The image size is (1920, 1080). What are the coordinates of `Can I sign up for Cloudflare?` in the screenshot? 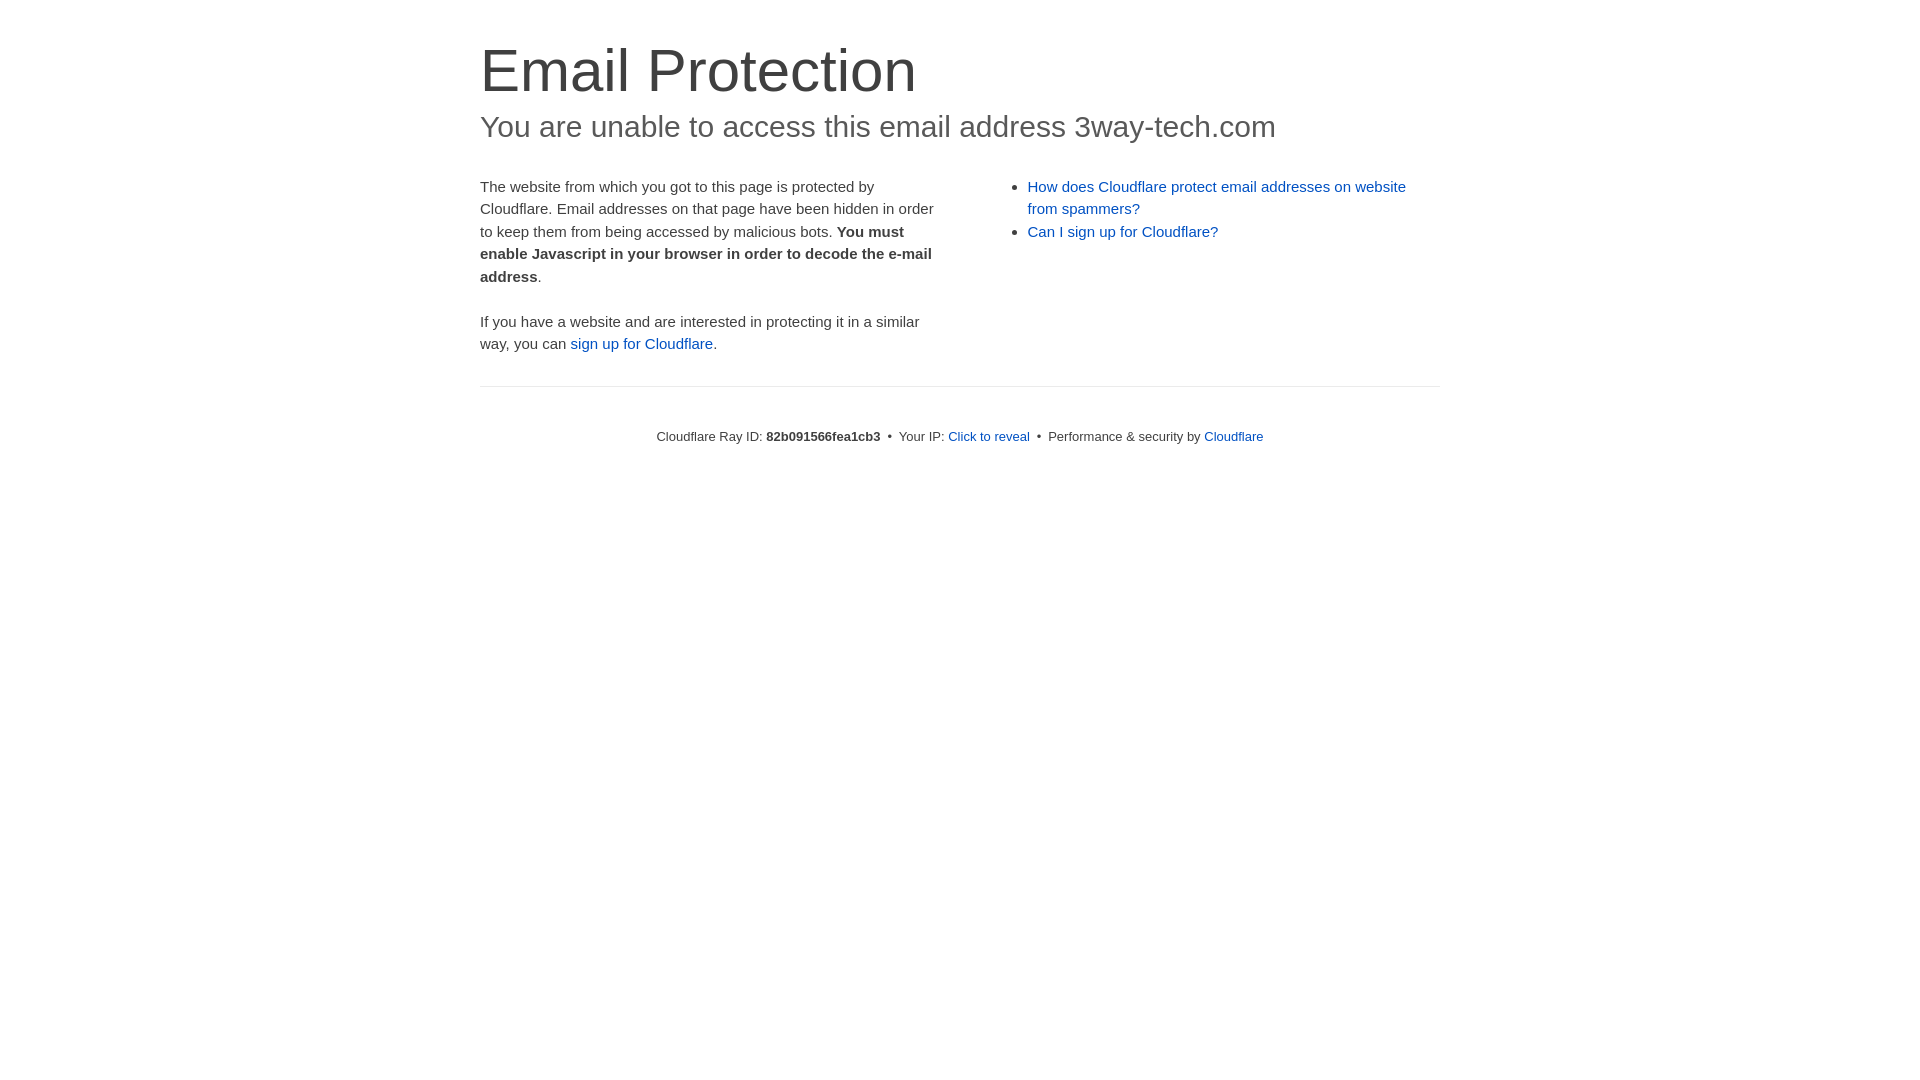 It's located at (1124, 232).